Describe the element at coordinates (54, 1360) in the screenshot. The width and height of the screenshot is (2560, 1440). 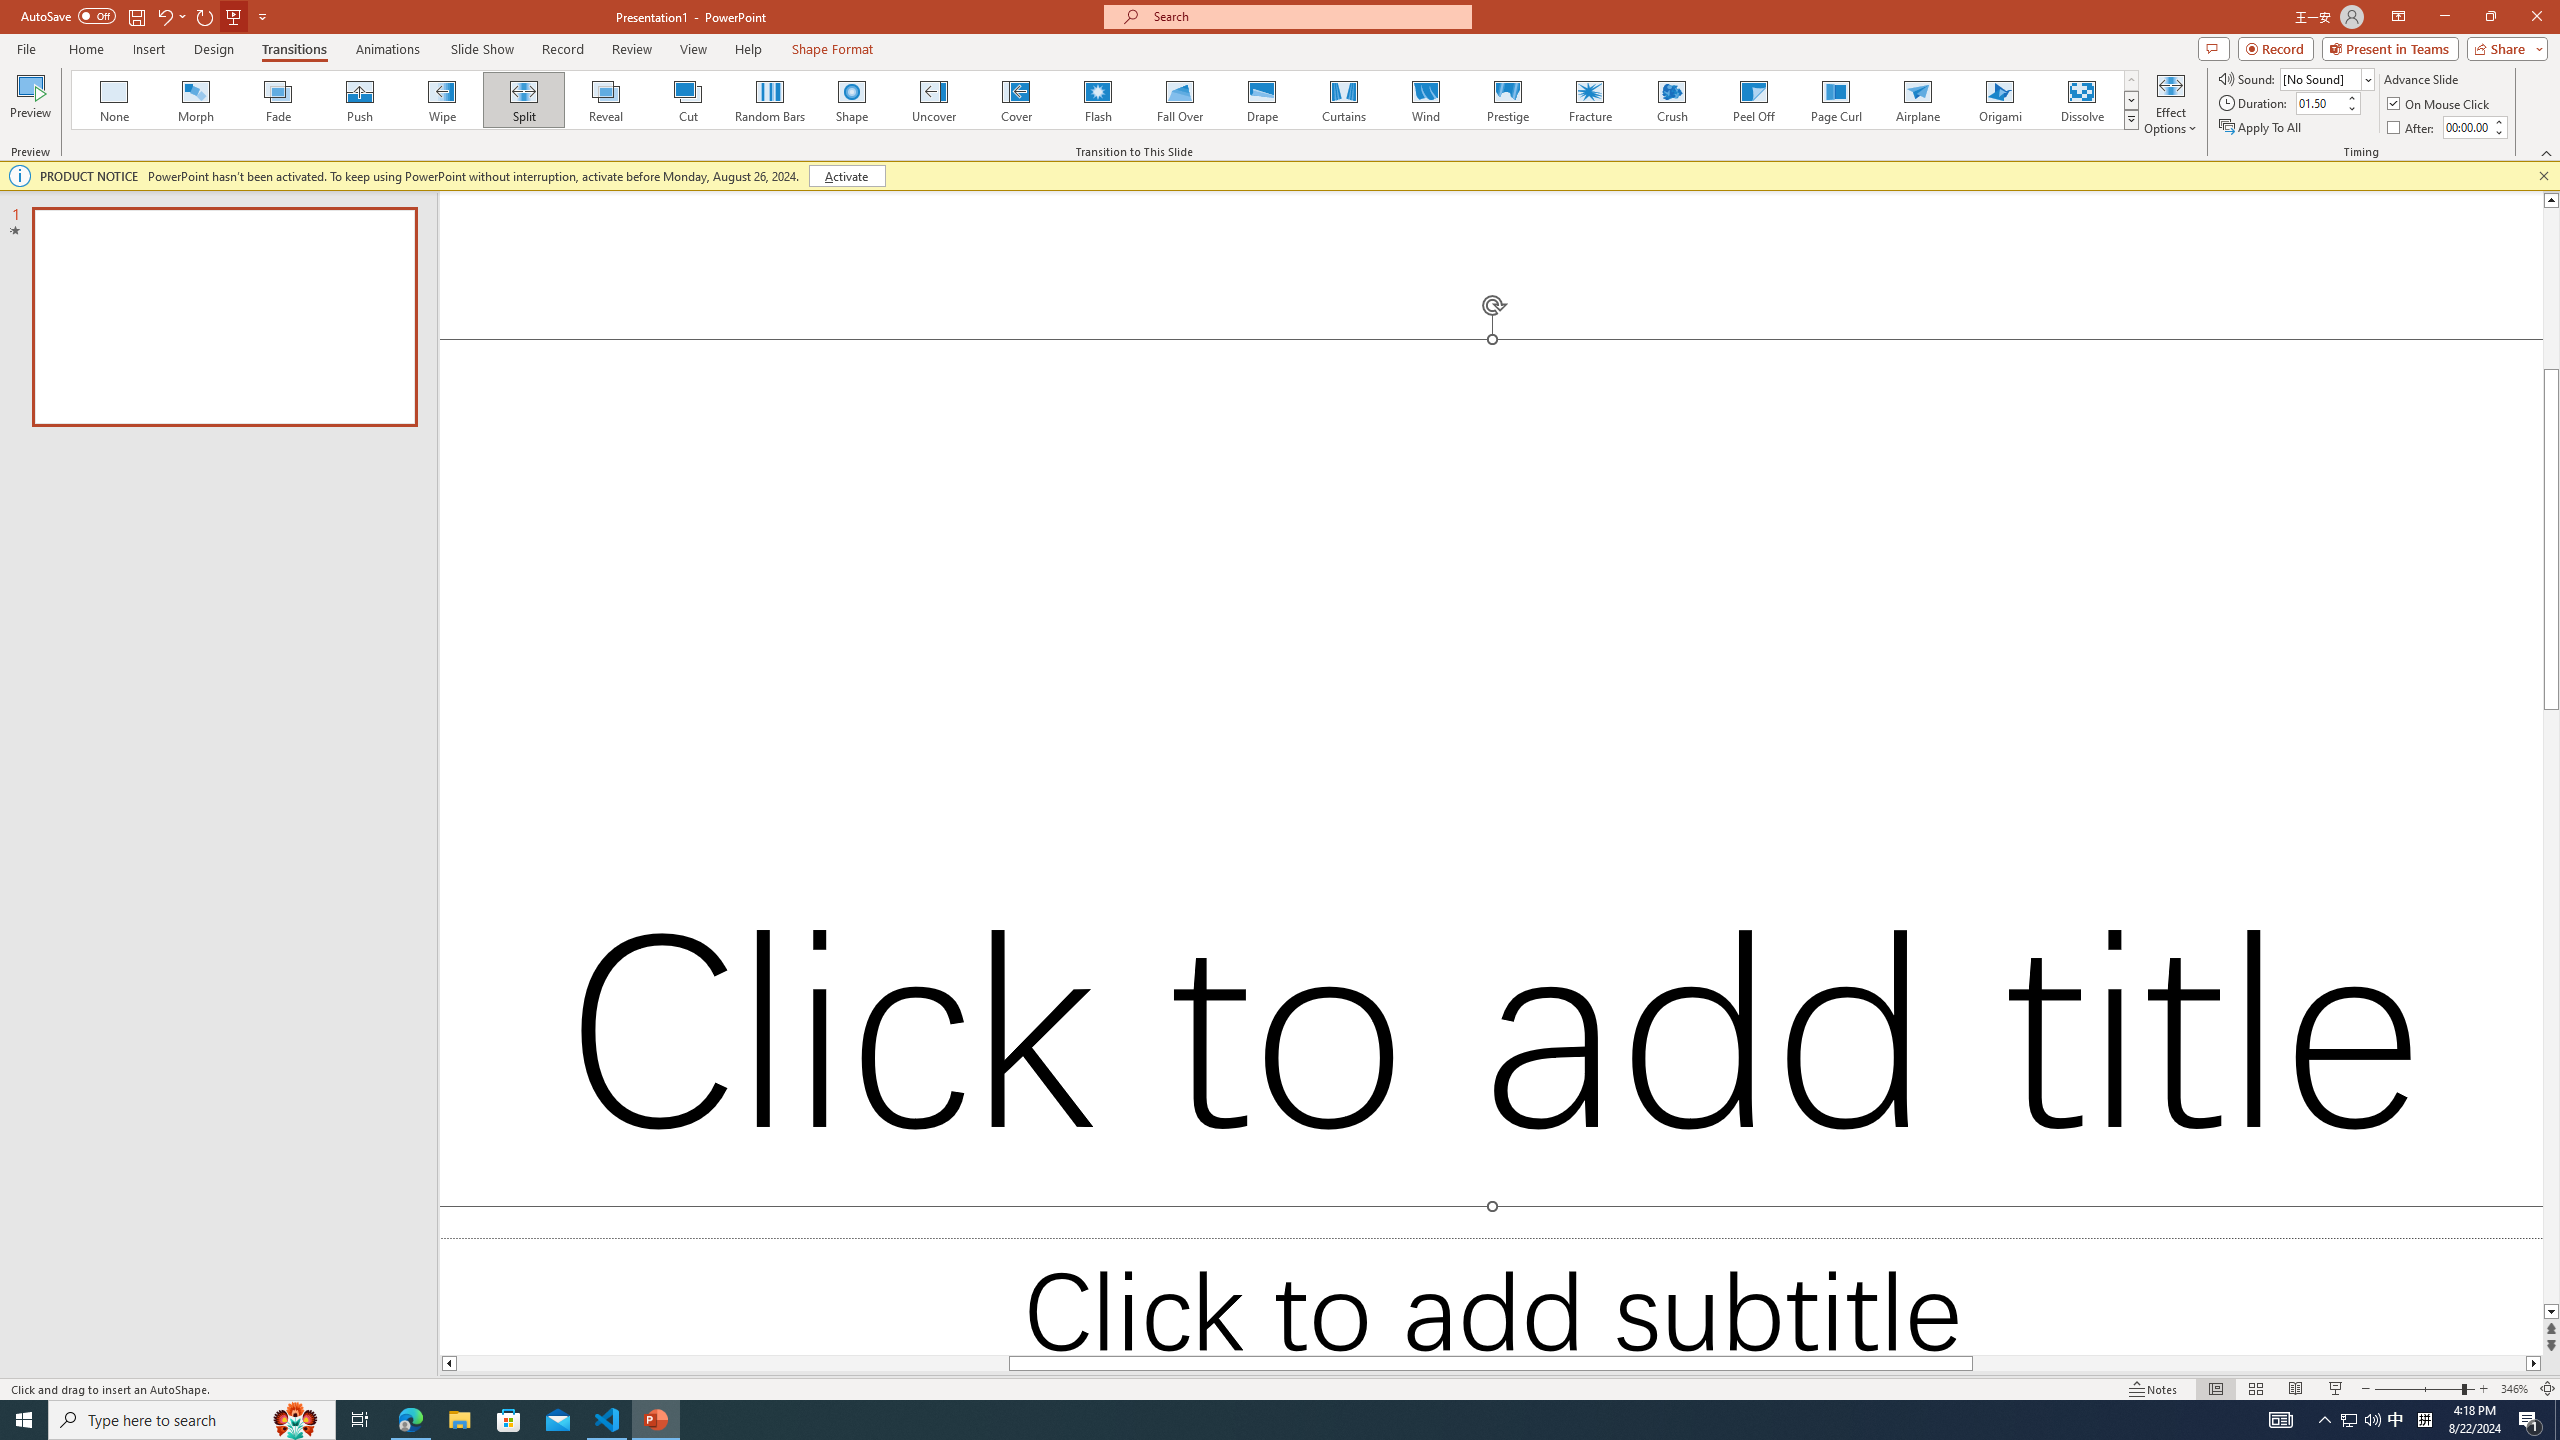
I see `Page Number Page 1 of 1` at that location.